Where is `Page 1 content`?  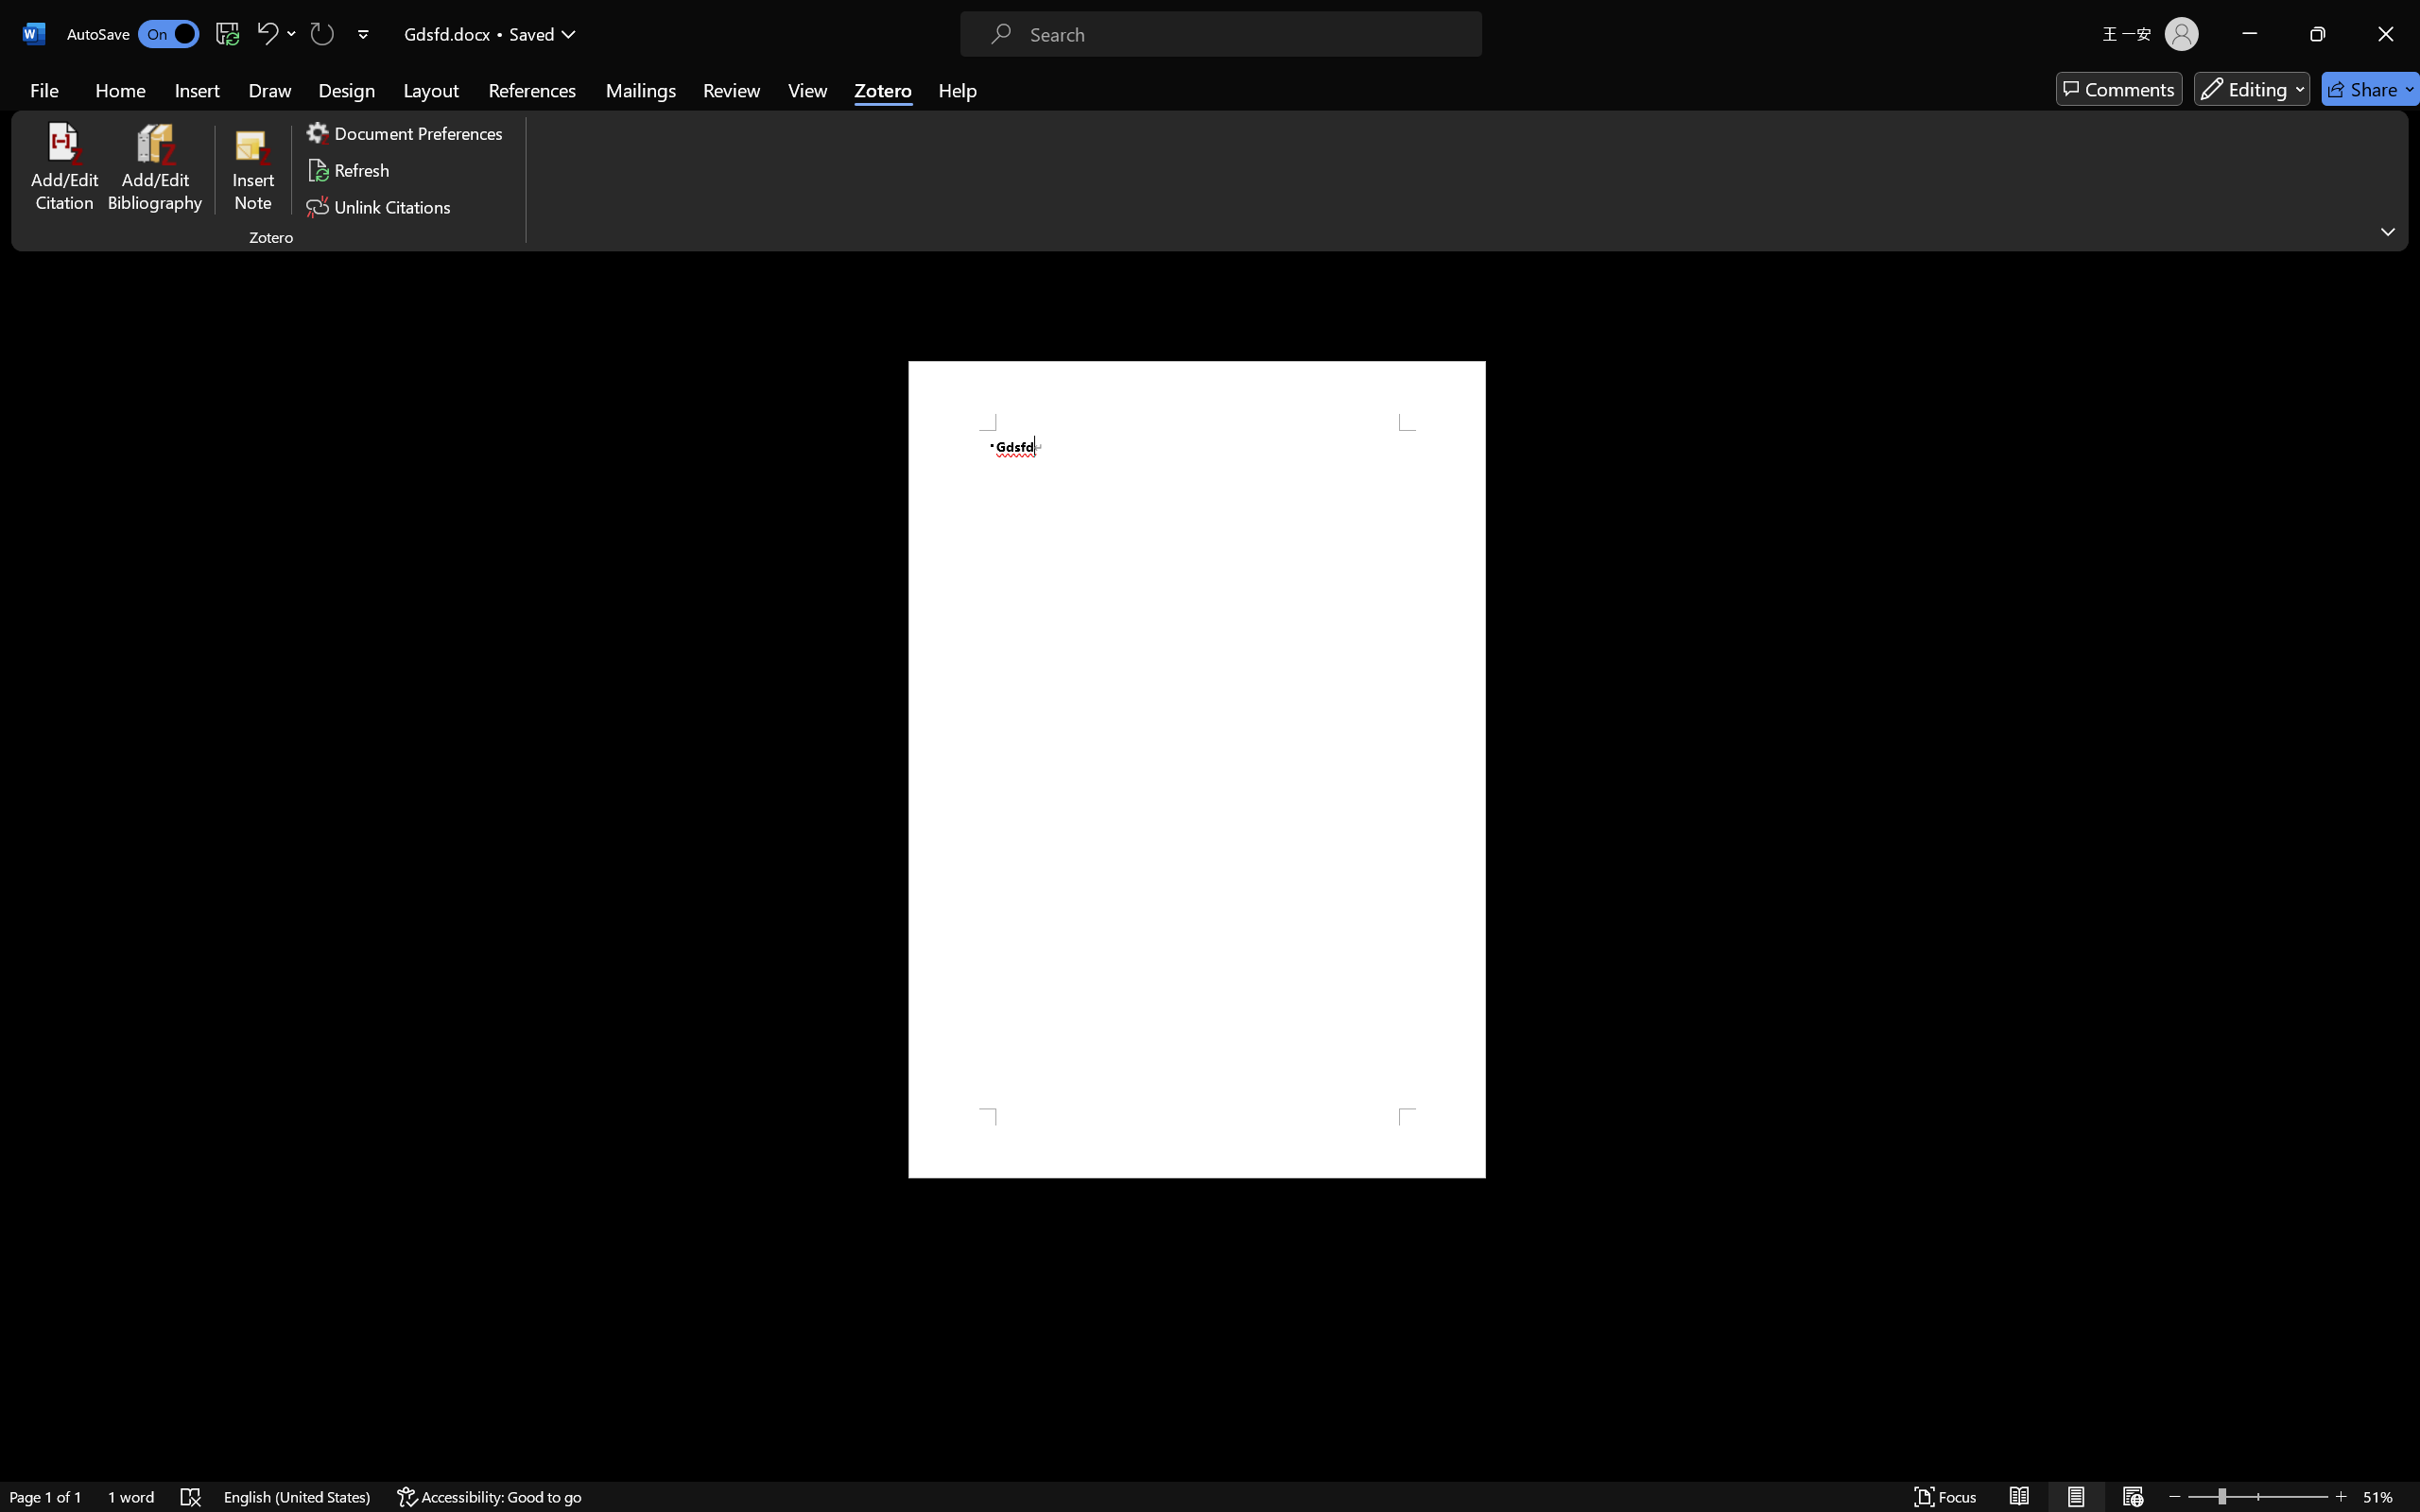 Page 1 content is located at coordinates (1197, 769).